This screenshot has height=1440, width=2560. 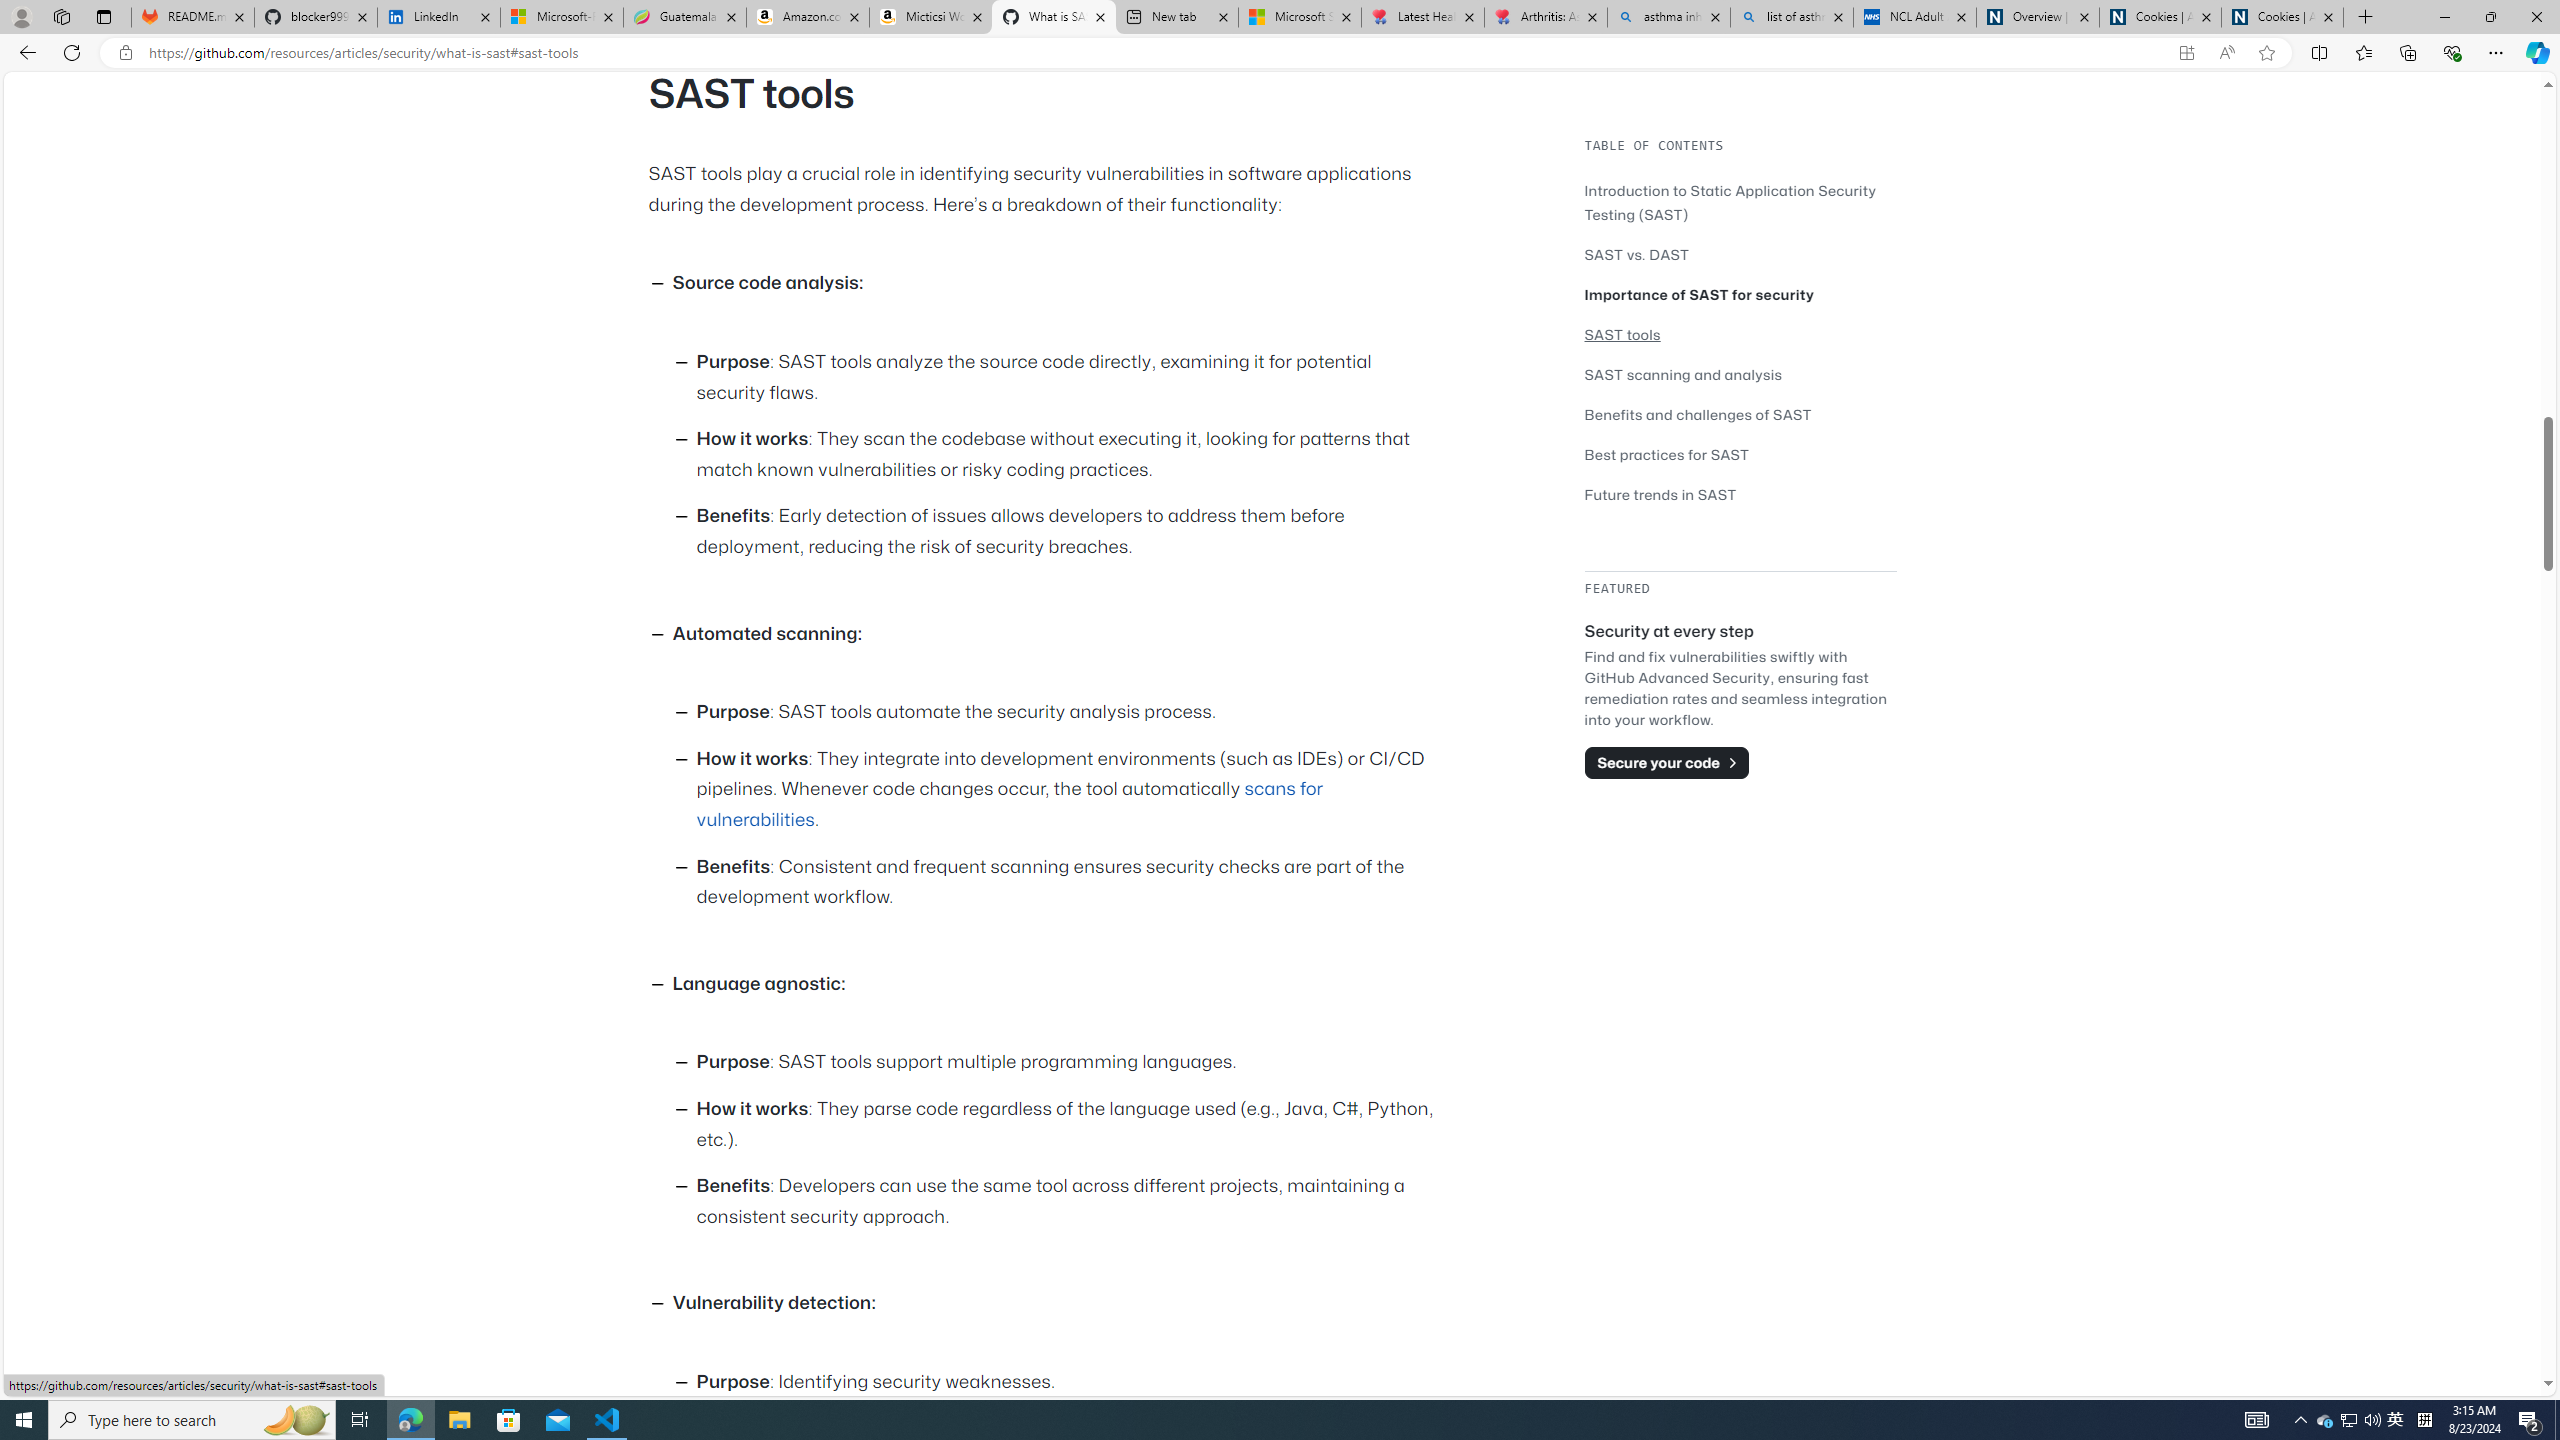 What do you see at coordinates (1700, 294) in the screenshot?
I see `Importance of SAST for security` at bounding box center [1700, 294].